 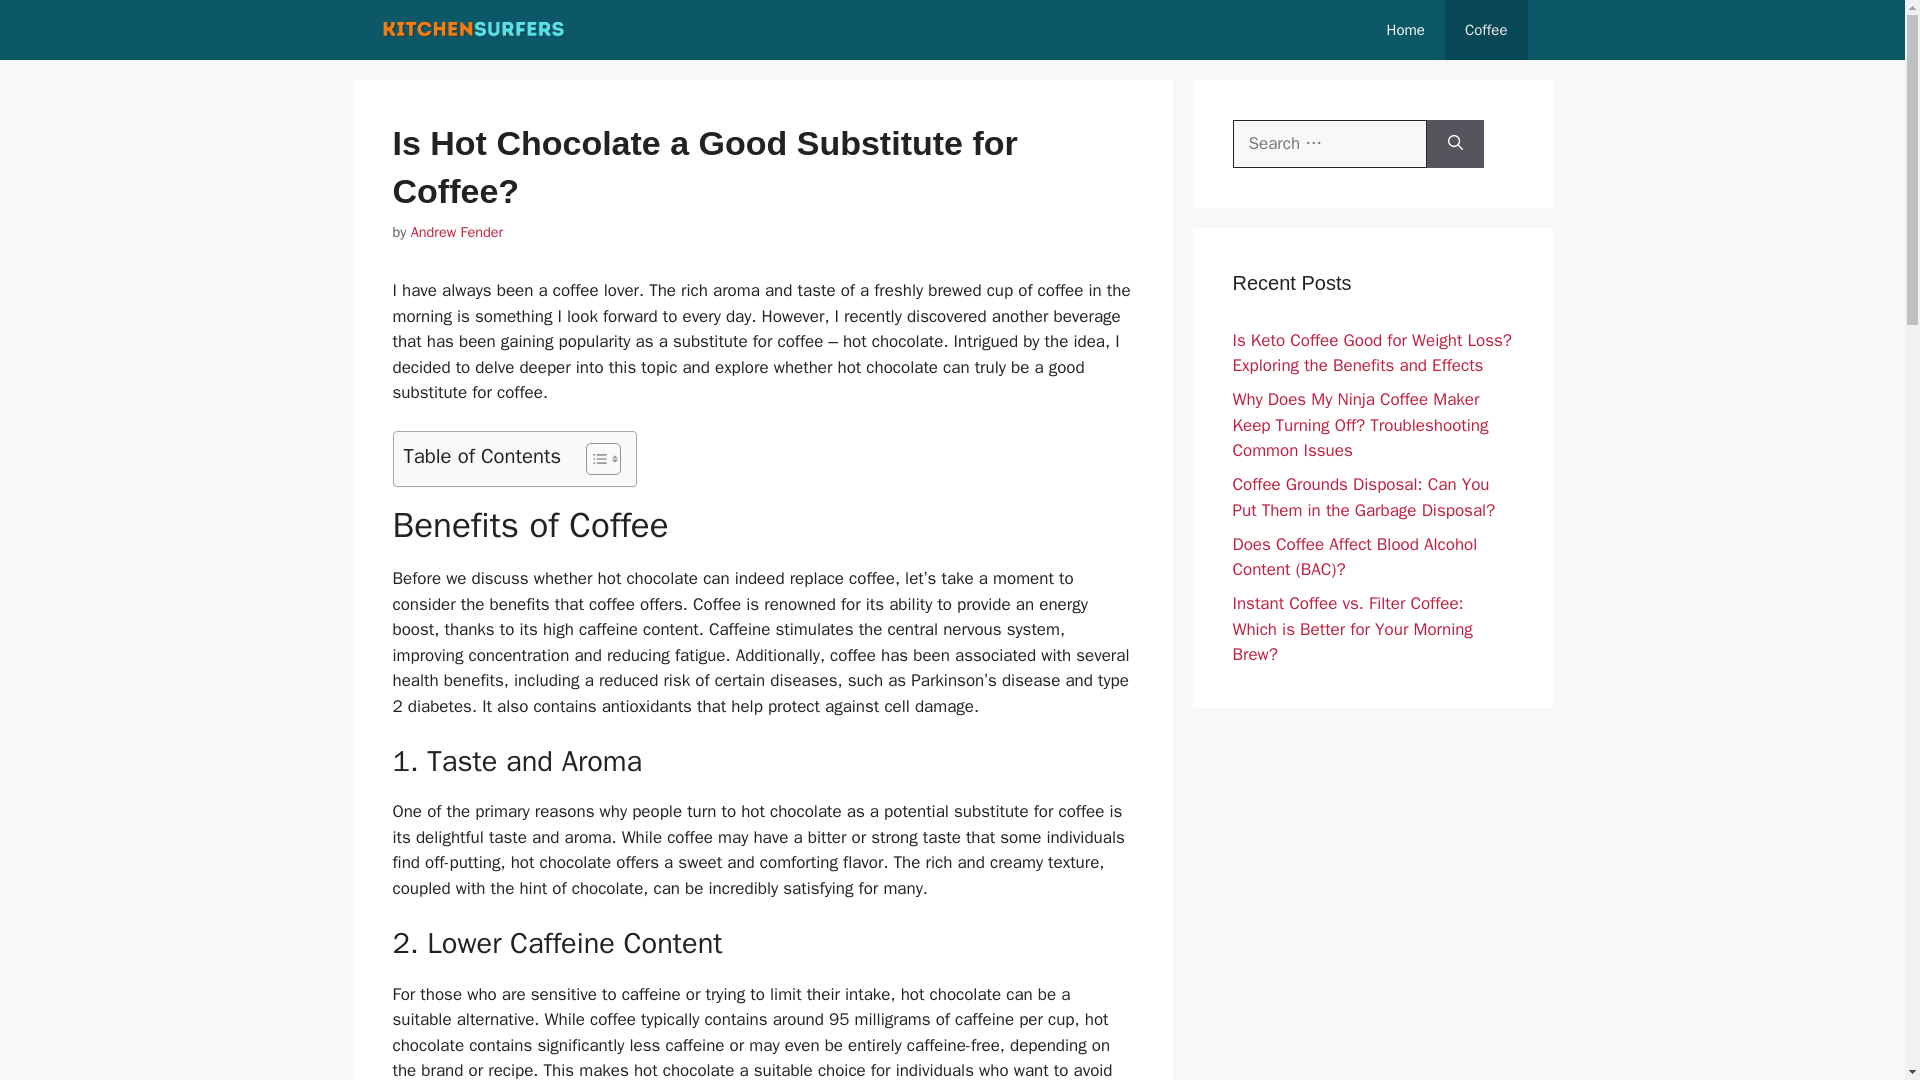 I want to click on Home, so click(x=1406, y=30).